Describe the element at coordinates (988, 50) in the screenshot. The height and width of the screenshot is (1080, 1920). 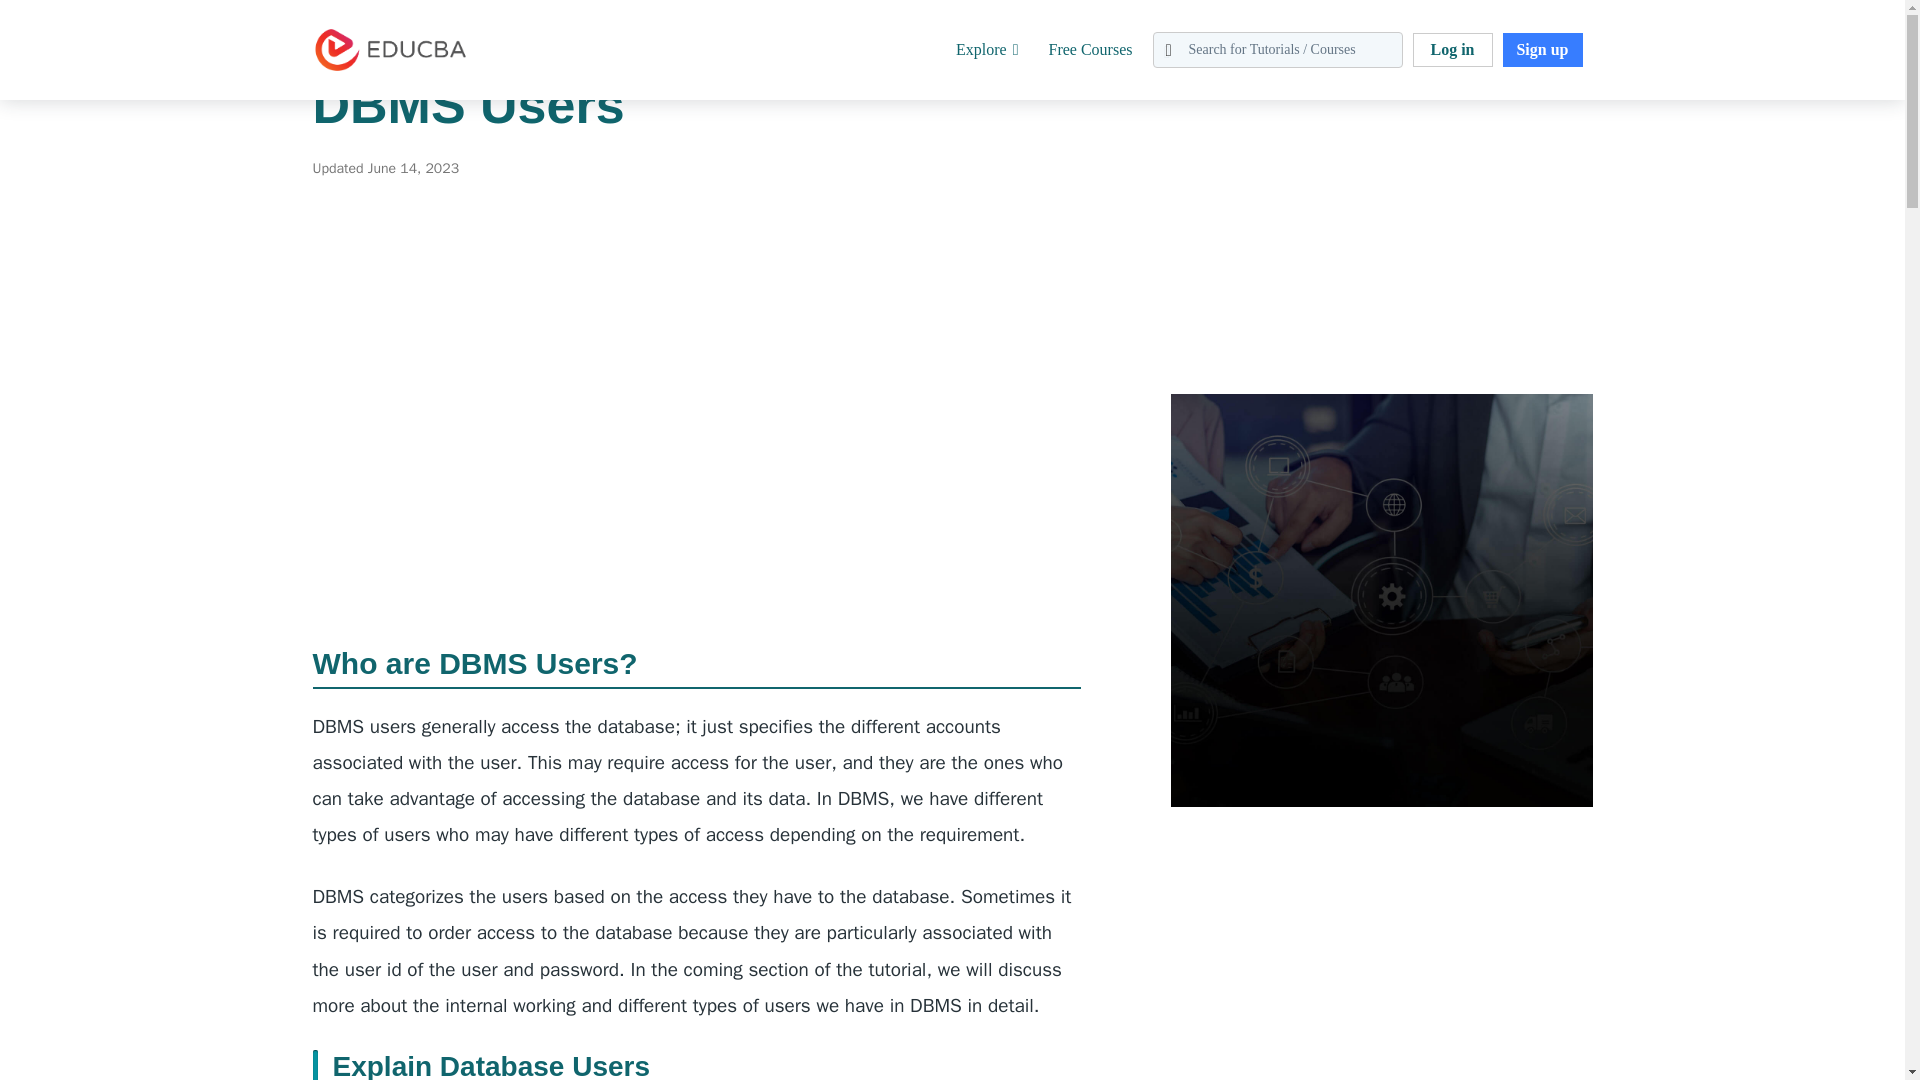
I see `Explore` at that location.